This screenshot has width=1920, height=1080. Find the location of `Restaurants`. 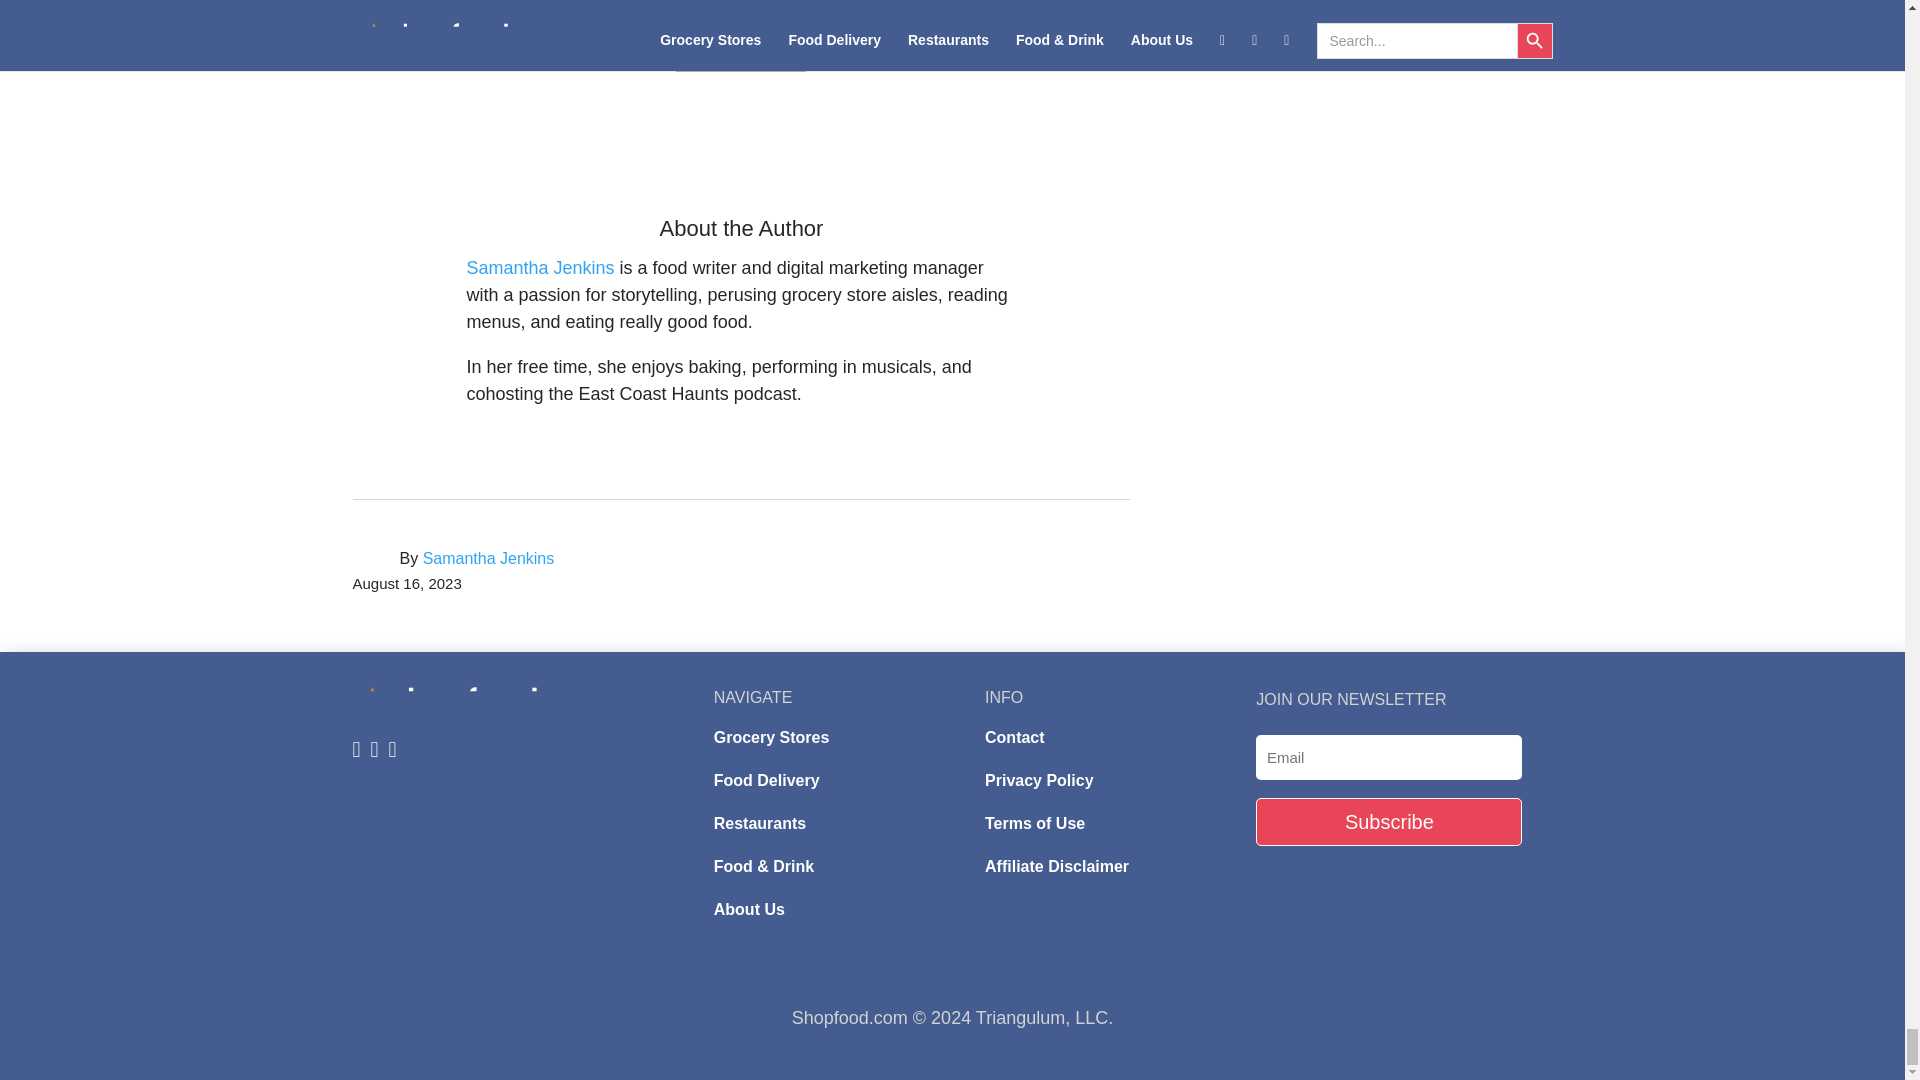

Restaurants is located at coordinates (760, 823).